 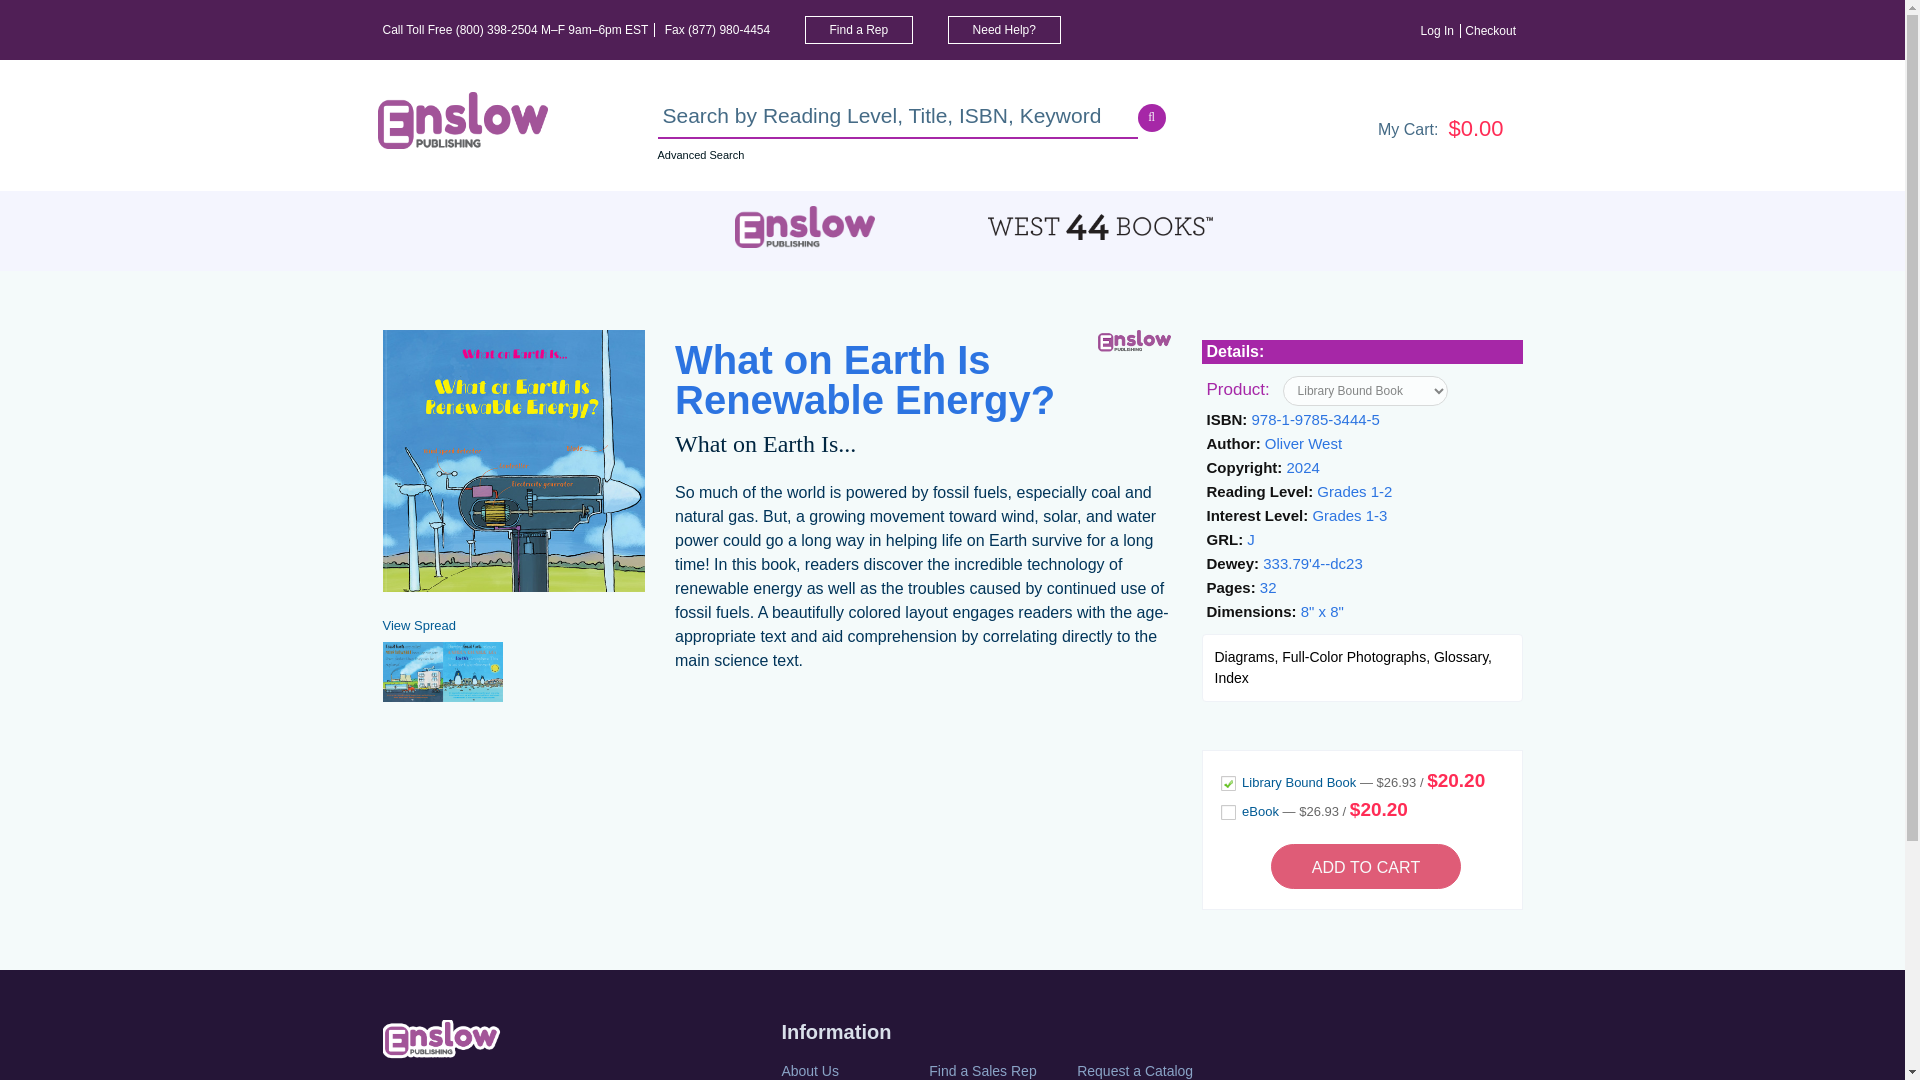 I want to click on Request a Catalog, so click(x=1149, y=1070).